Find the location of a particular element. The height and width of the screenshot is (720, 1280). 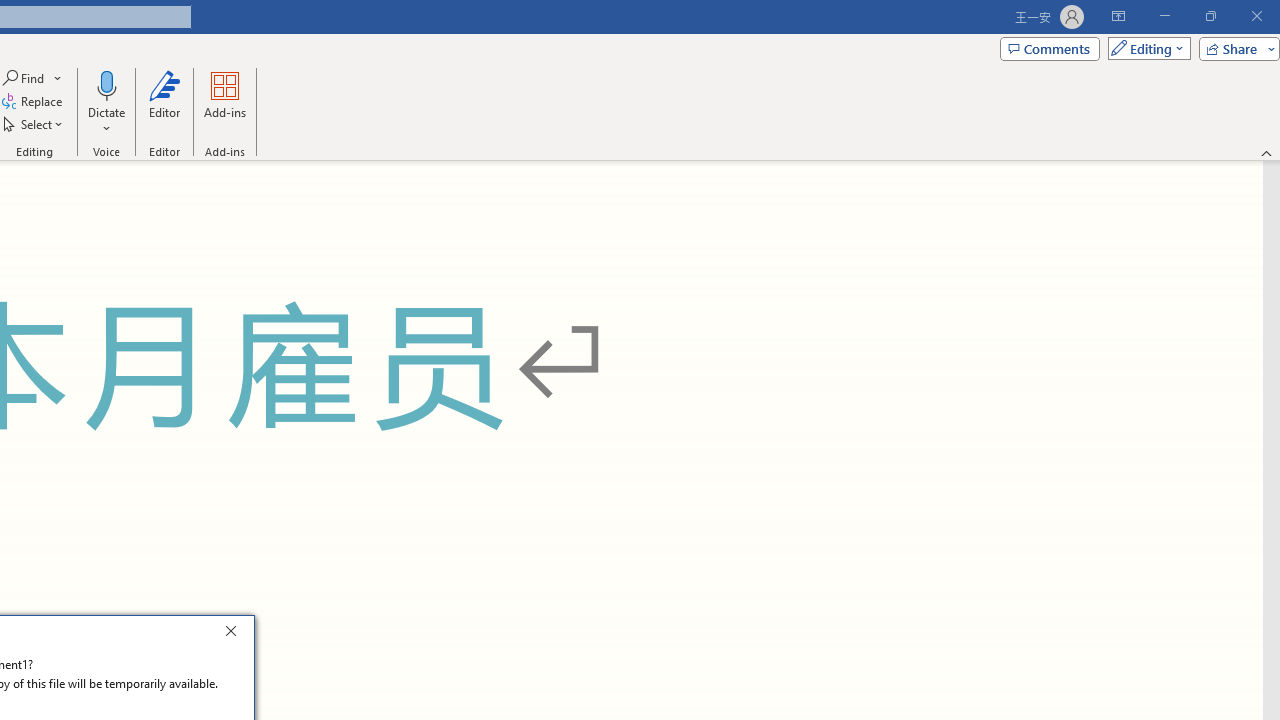

Editing is located at coordinates (1144, 48).